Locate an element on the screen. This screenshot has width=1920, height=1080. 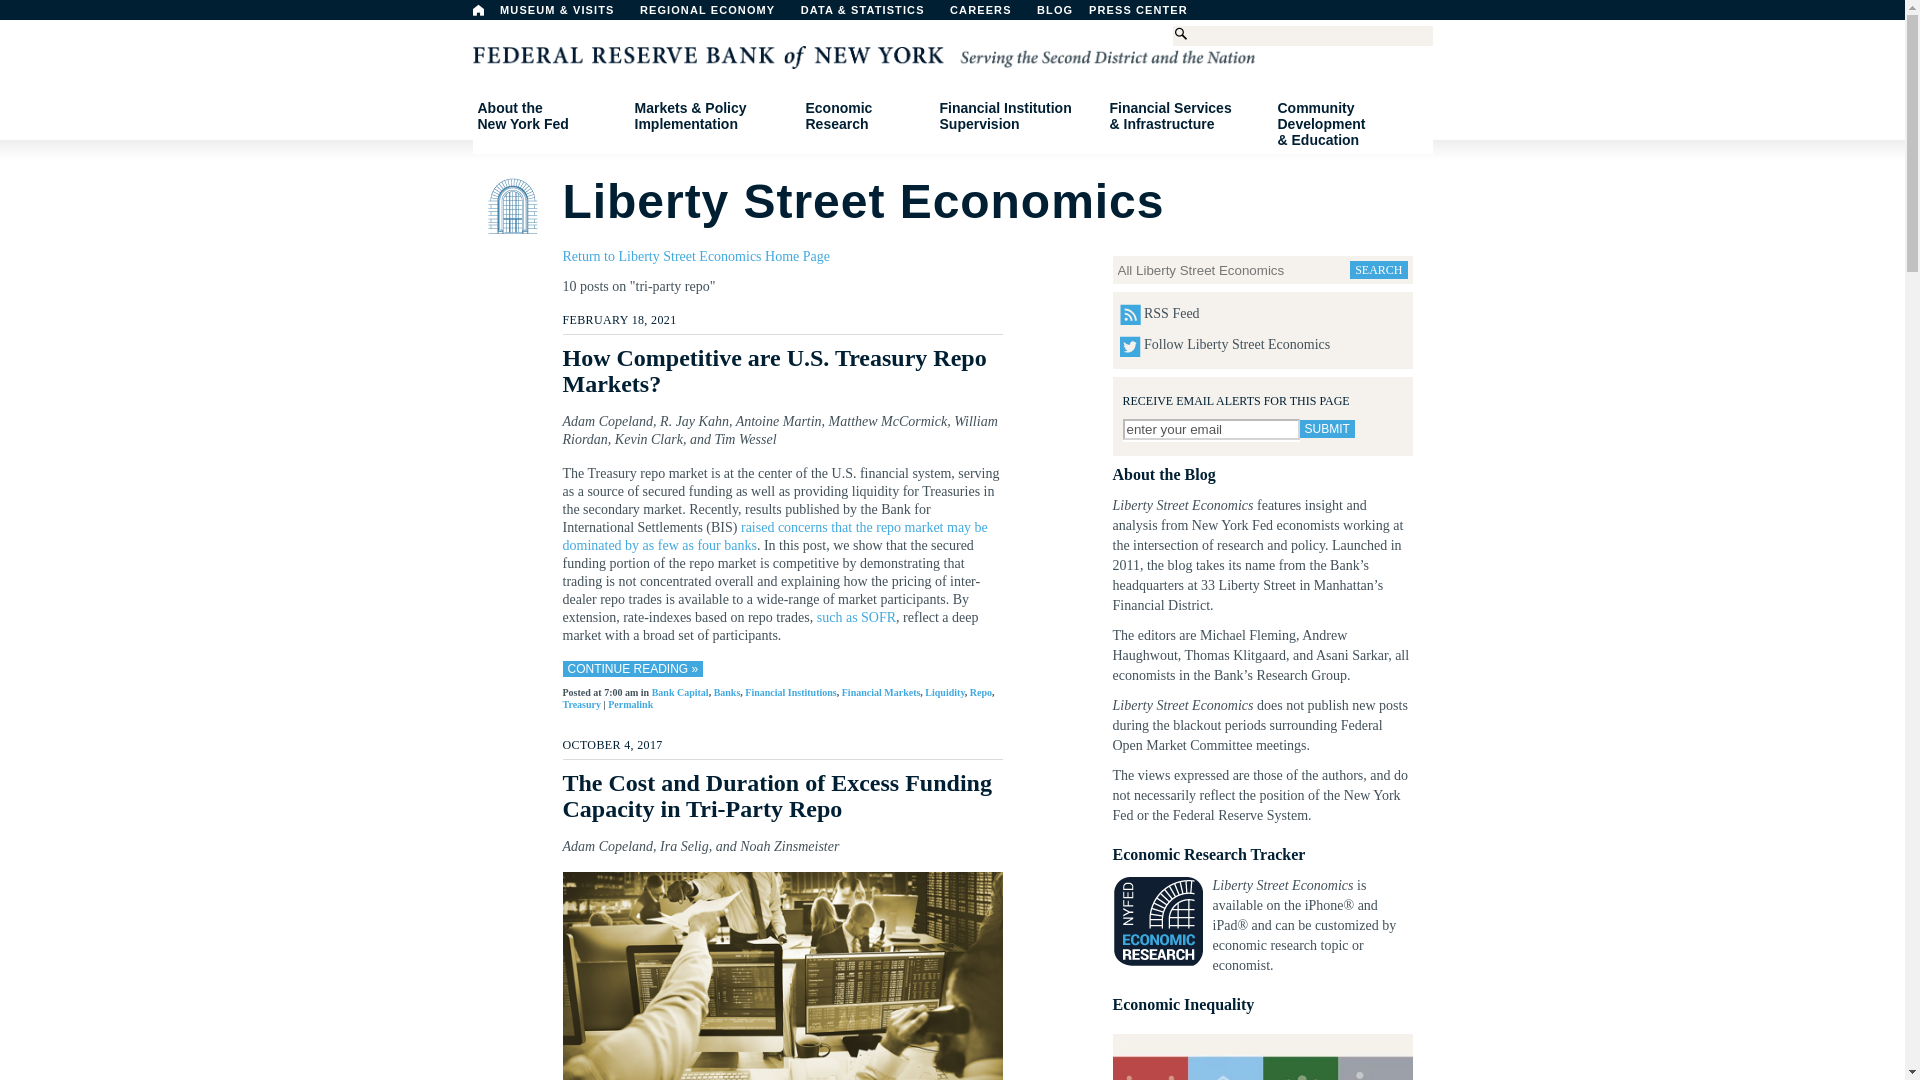
BLOG is located at coordinates (1327, 429).